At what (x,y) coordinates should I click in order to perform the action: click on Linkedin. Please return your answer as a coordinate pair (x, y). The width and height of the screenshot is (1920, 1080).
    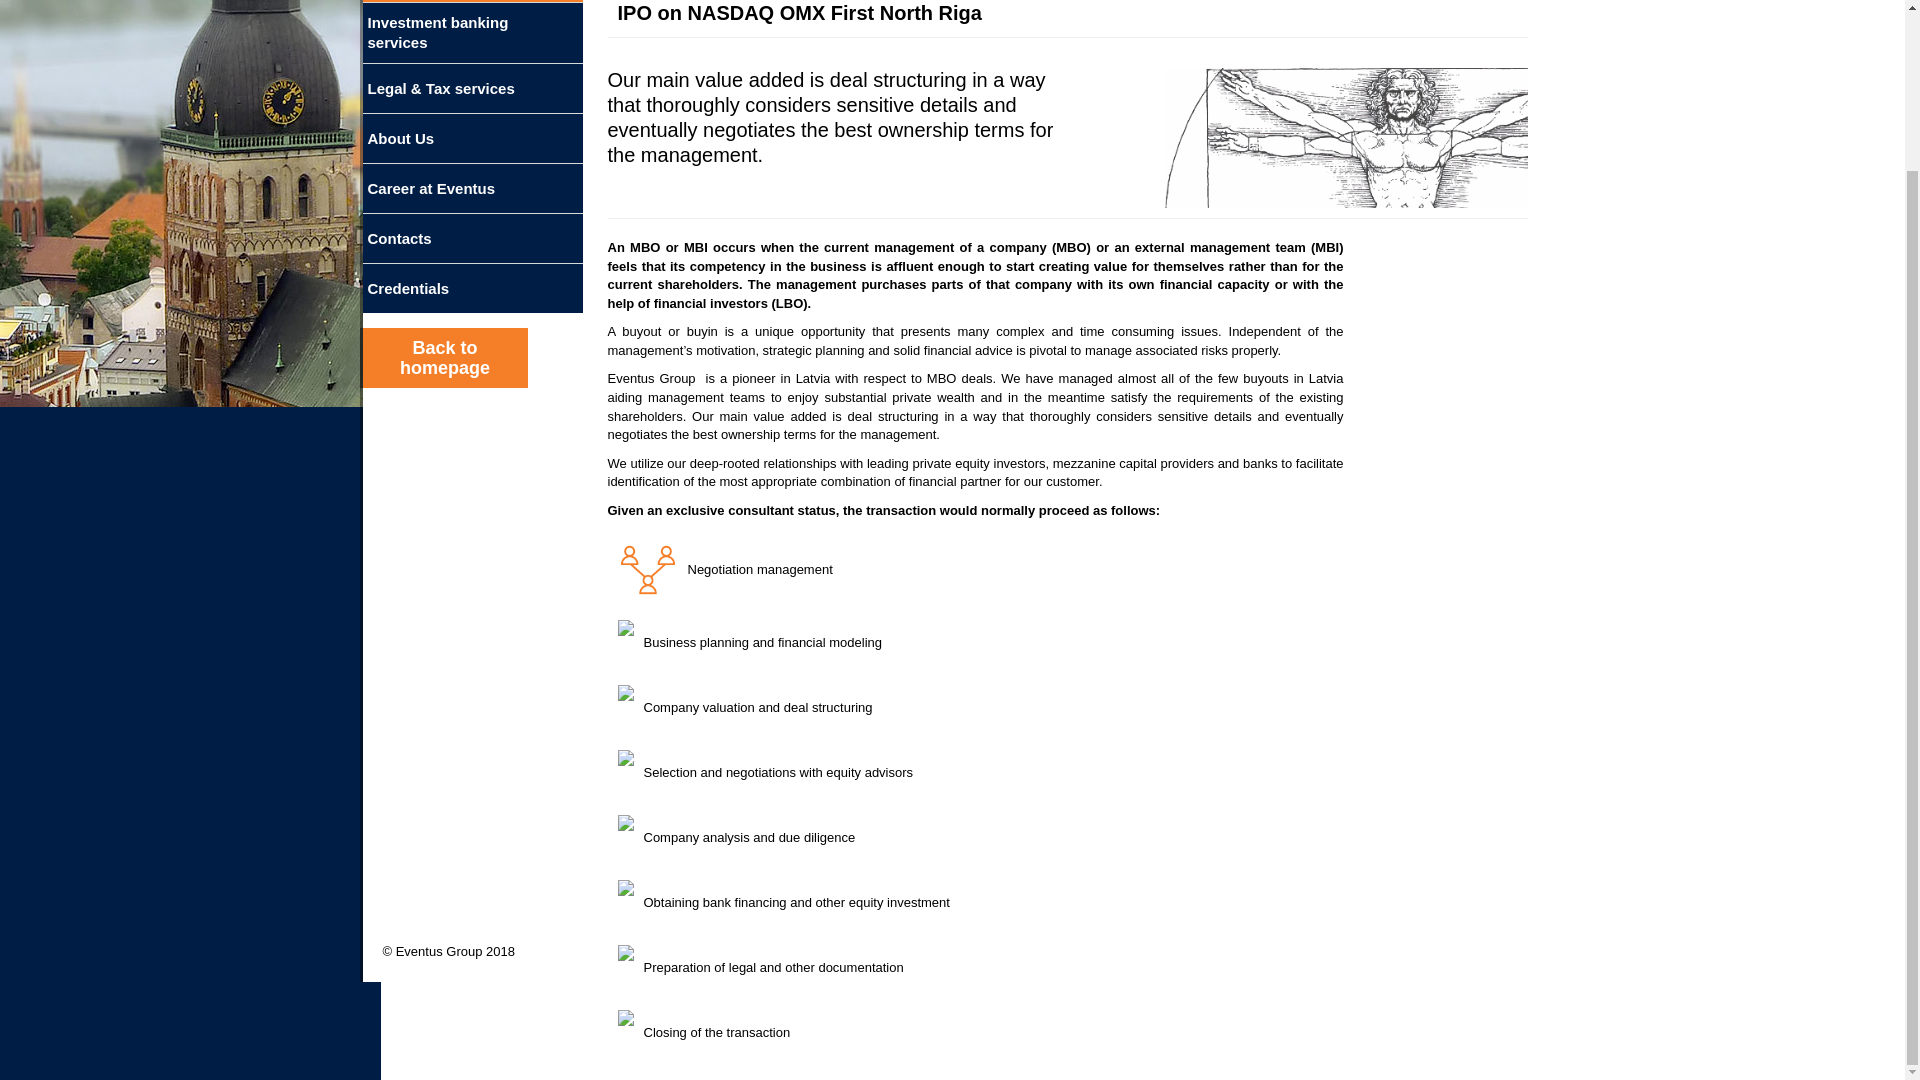
    Looking at the image, I should click on (398, 926).